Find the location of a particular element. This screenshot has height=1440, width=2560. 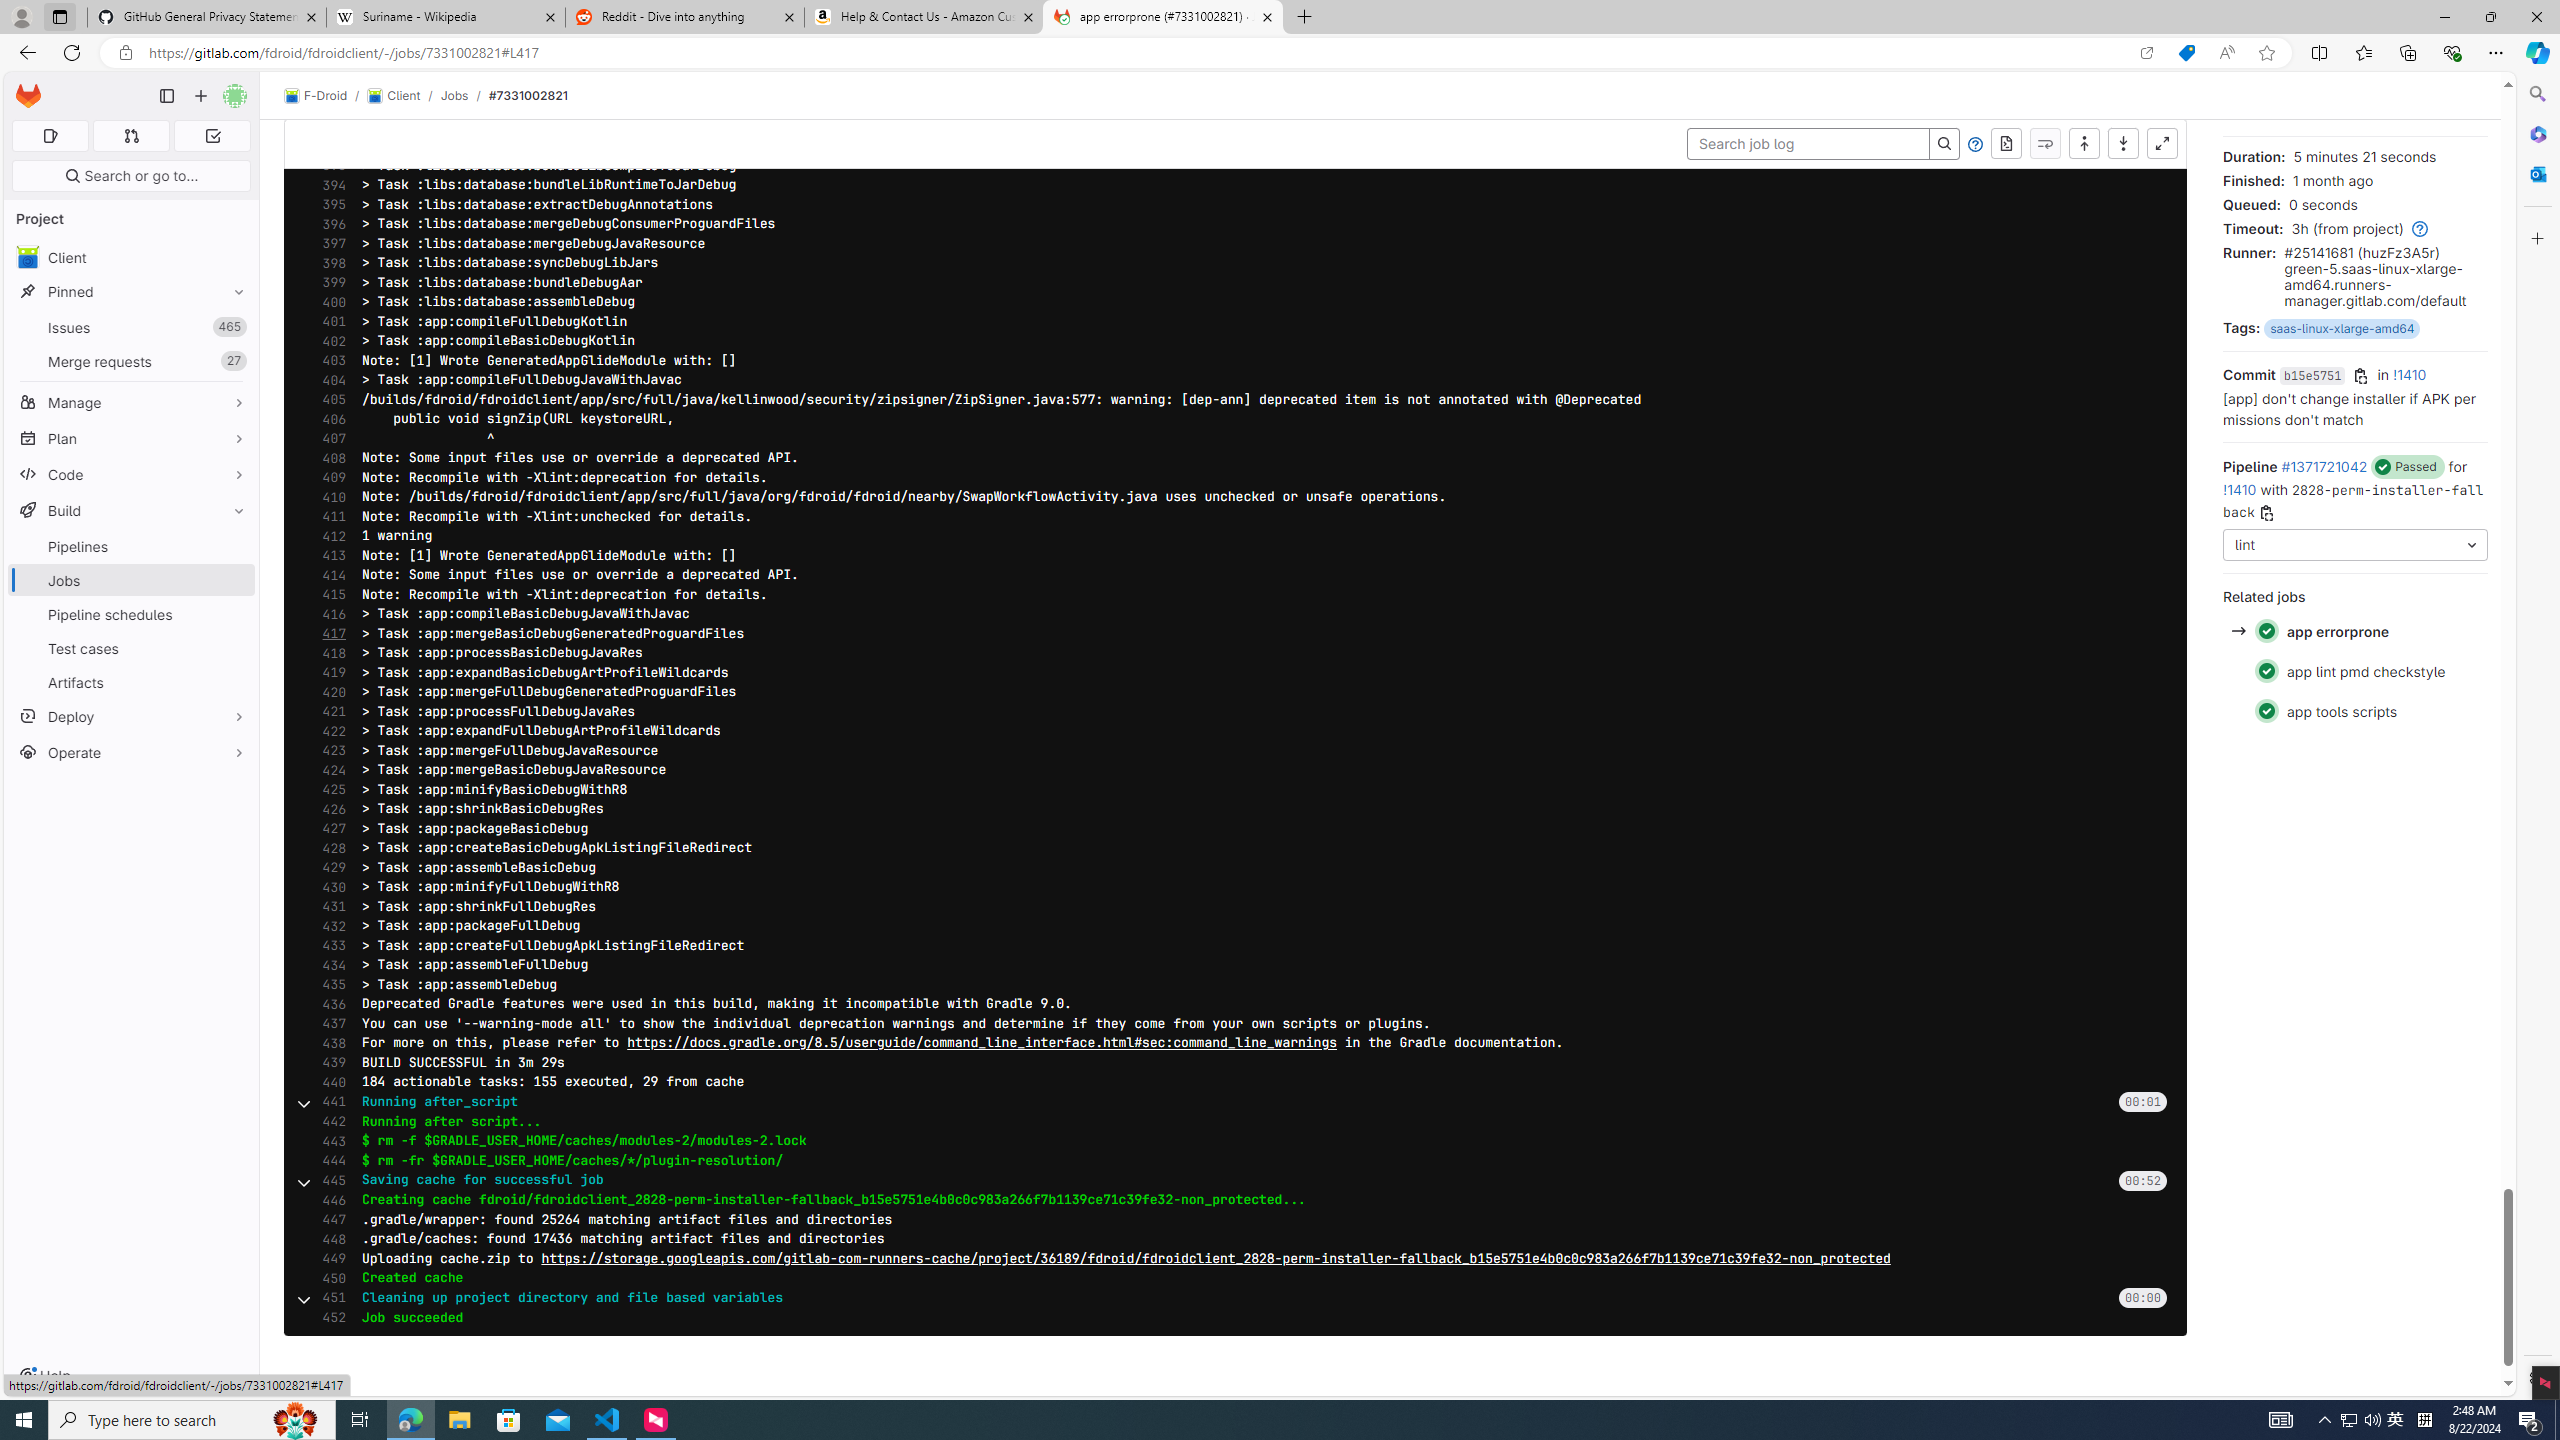

442 is located at coordinates (328, 1121).